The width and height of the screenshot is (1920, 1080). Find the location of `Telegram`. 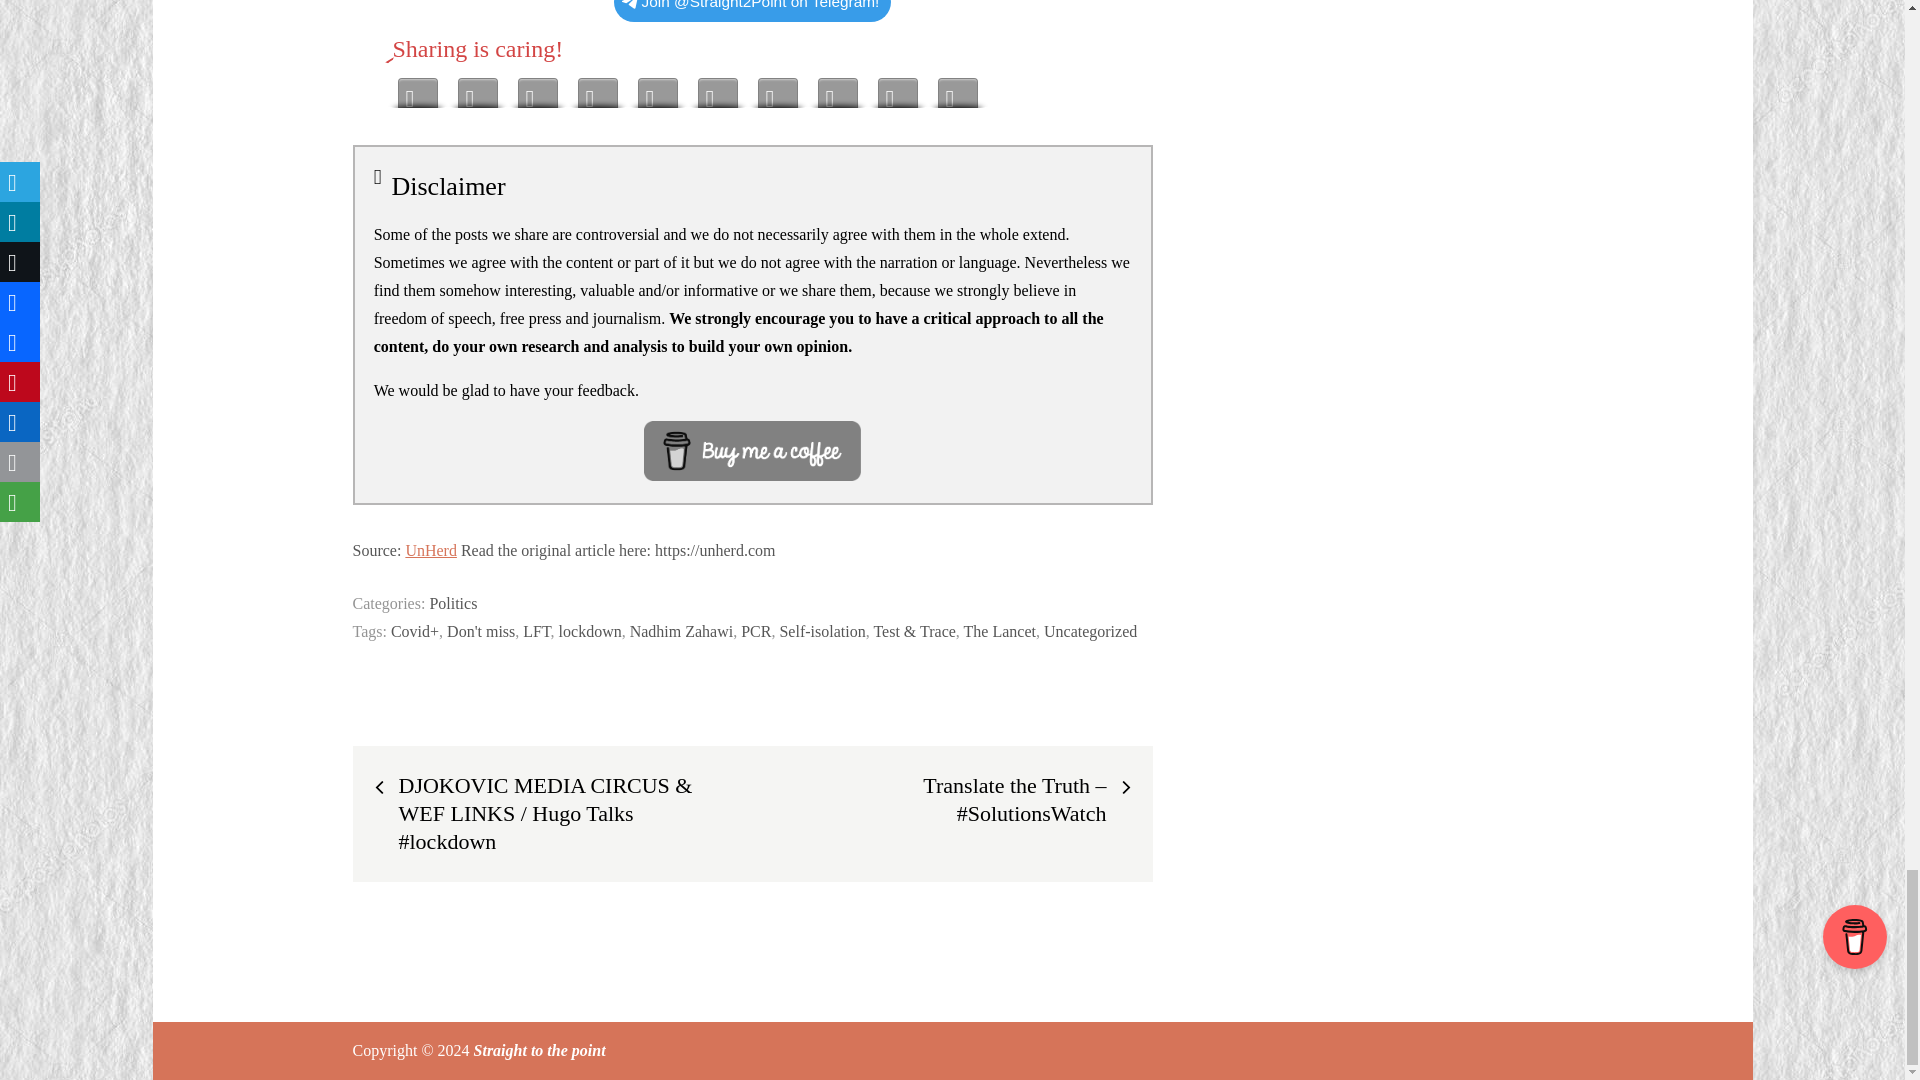

Telegram is located at coordinates (417, 88).